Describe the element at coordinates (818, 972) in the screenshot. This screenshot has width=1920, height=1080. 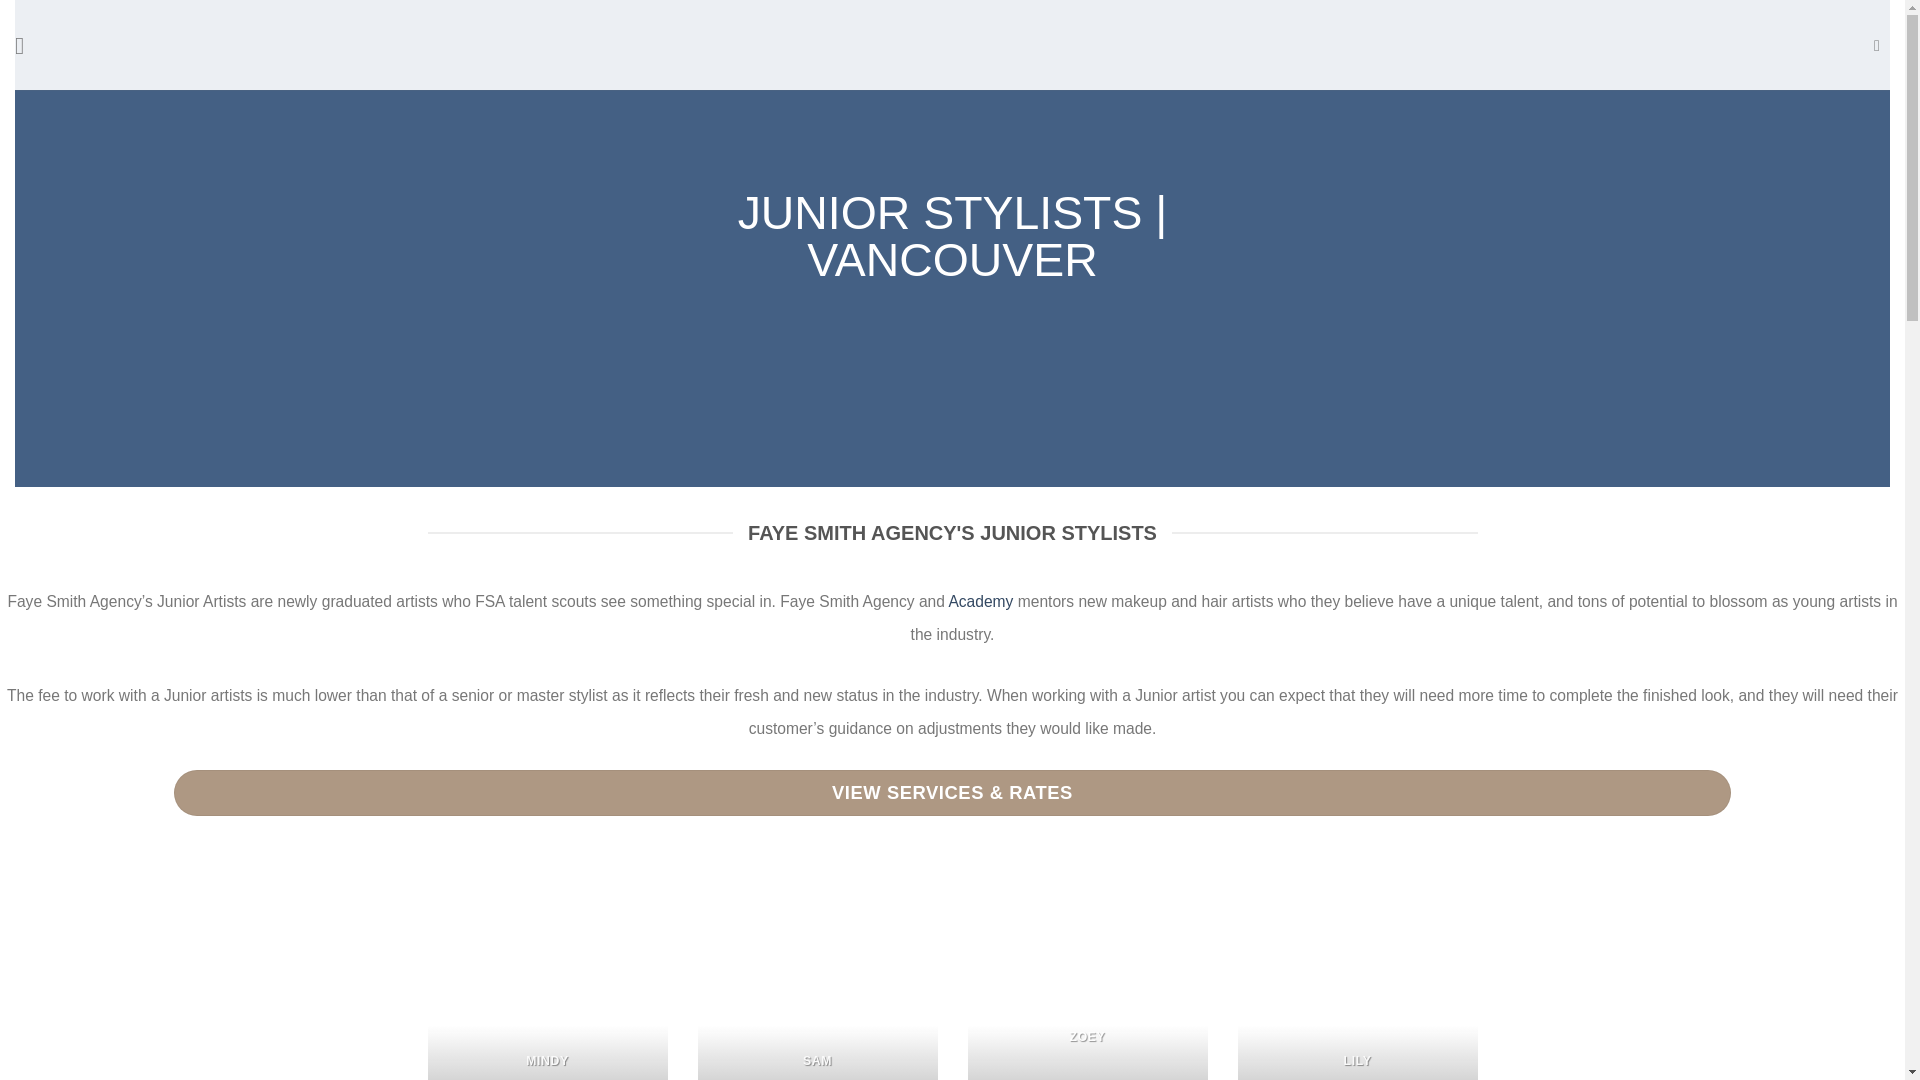
I see `SAM` at that location.